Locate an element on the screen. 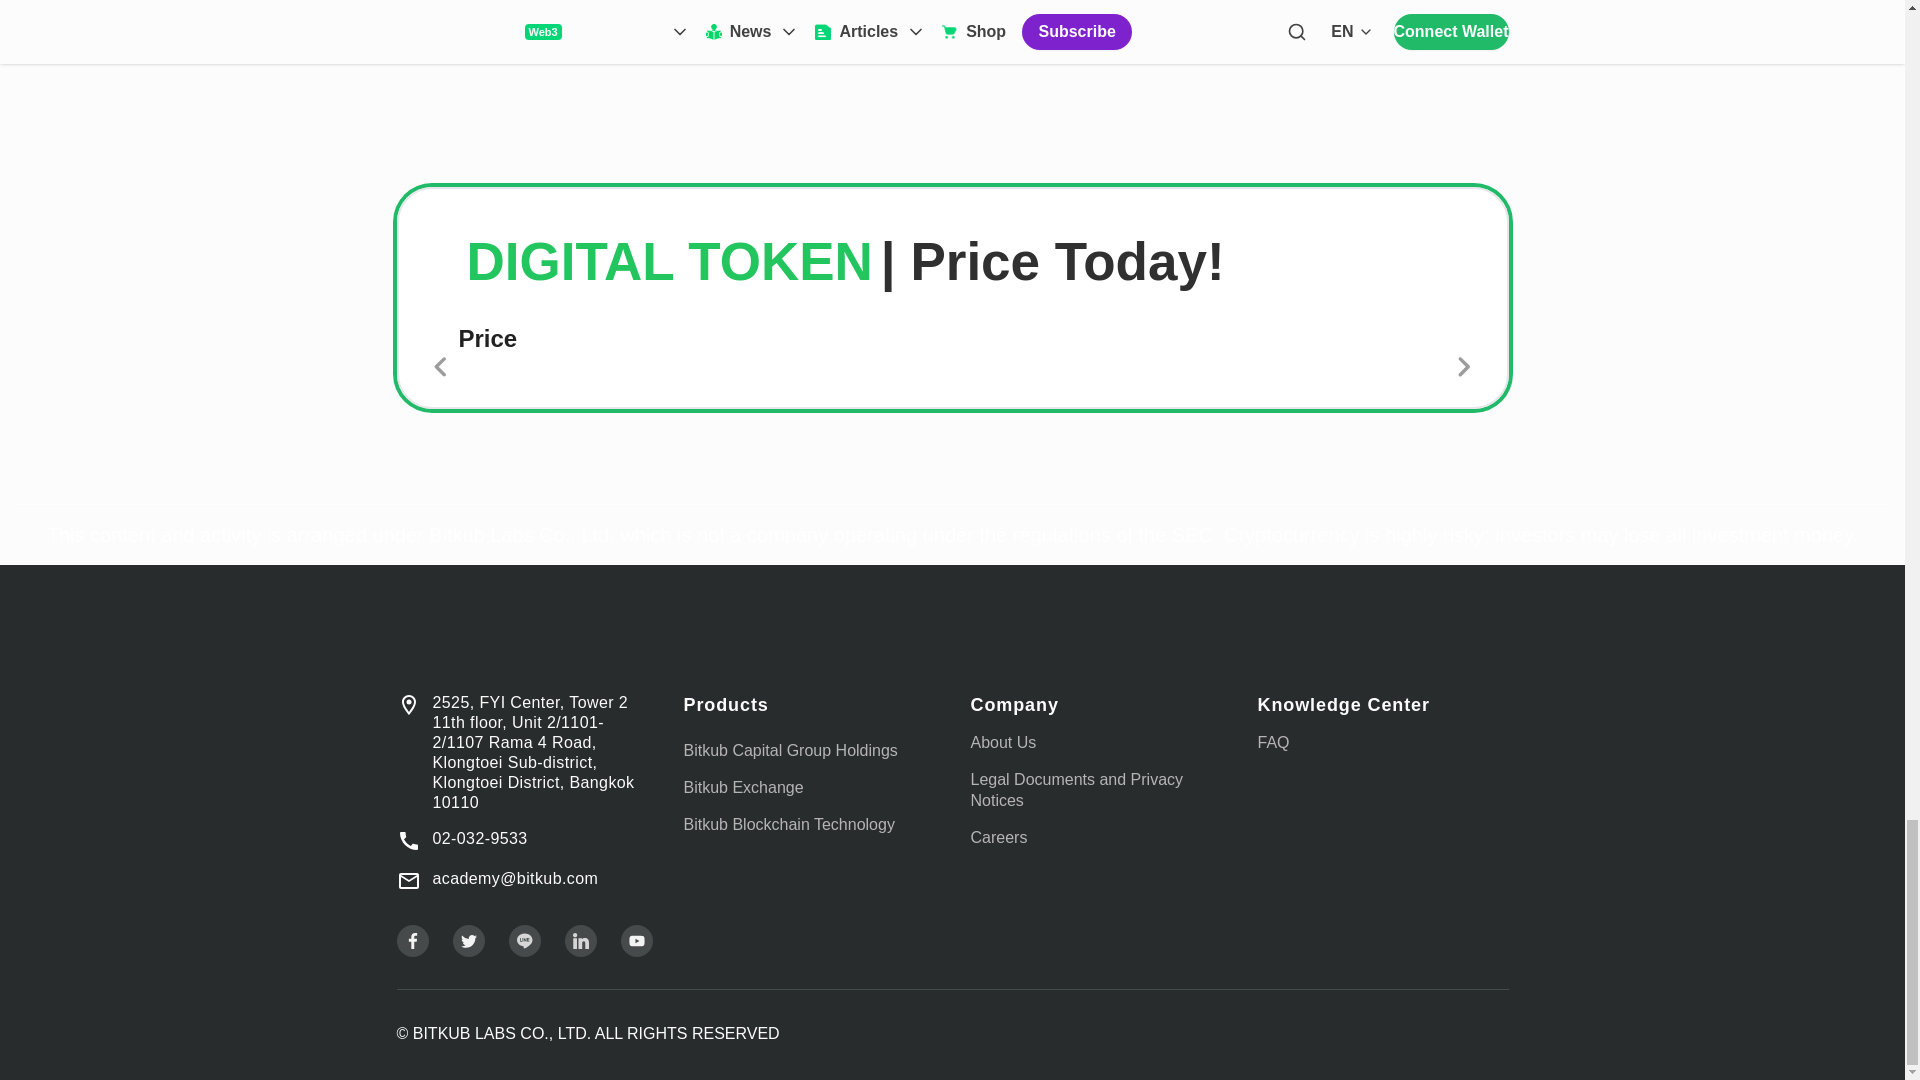 The height and width of the screenshot is (1080, 1920). Youtube is located at coordinates (636, 940).